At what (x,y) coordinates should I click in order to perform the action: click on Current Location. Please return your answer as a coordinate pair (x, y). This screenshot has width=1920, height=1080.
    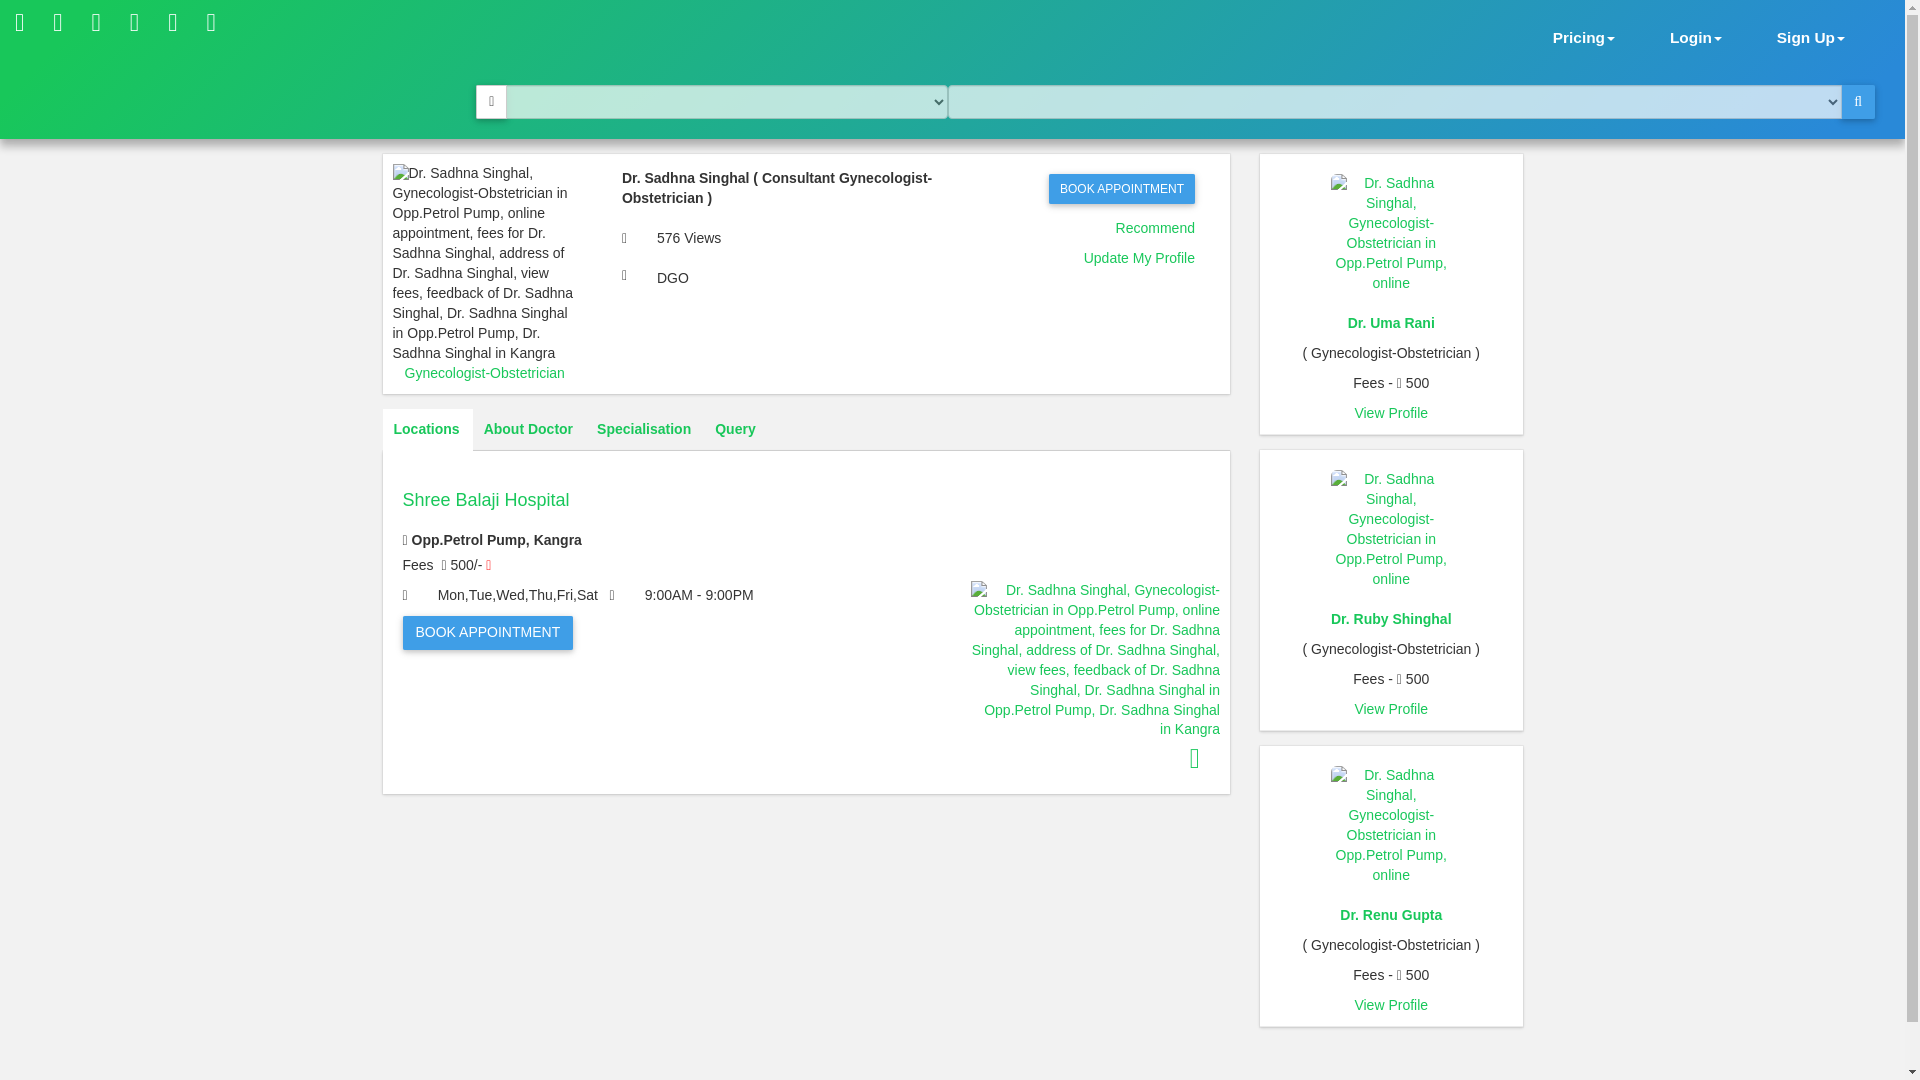
    Looking at the image, I should click on (491, 102).